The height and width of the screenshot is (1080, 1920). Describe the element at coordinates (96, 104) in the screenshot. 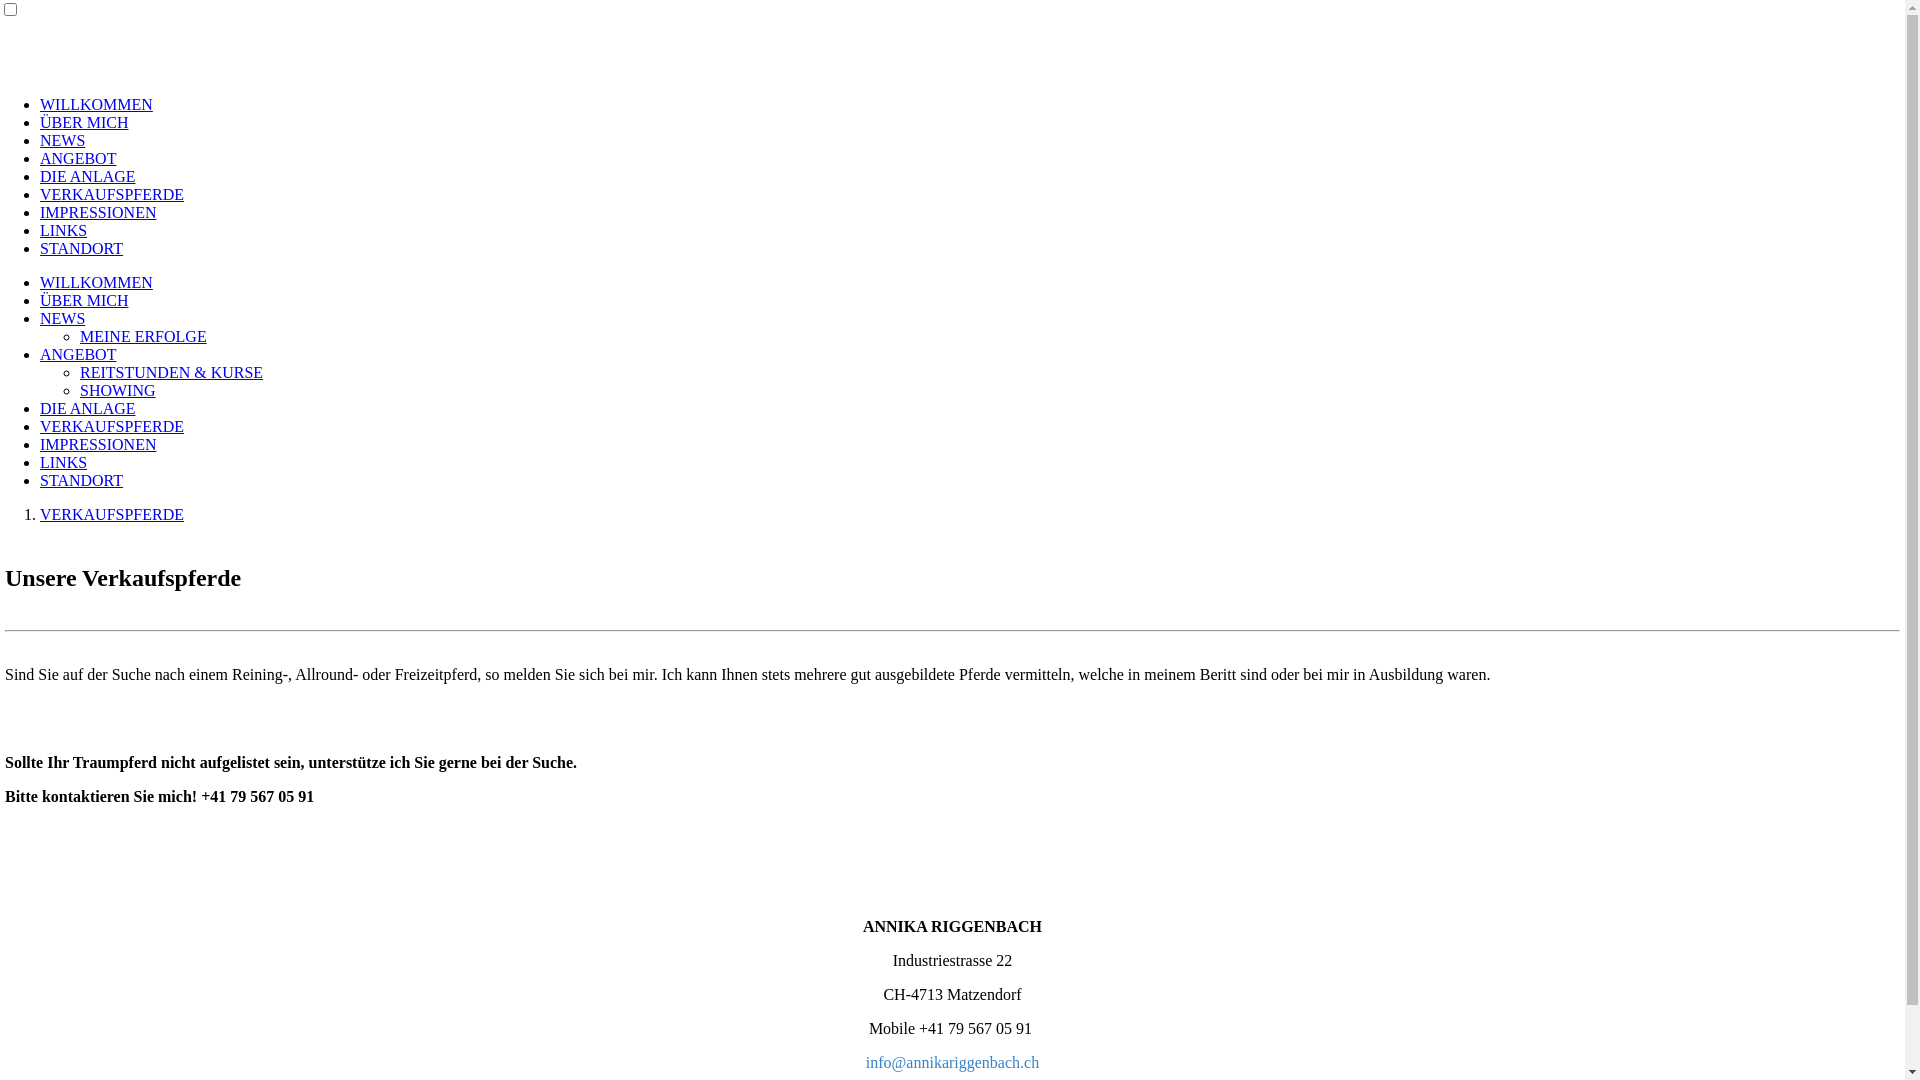

I see `WILLKOMMEN` at that location.